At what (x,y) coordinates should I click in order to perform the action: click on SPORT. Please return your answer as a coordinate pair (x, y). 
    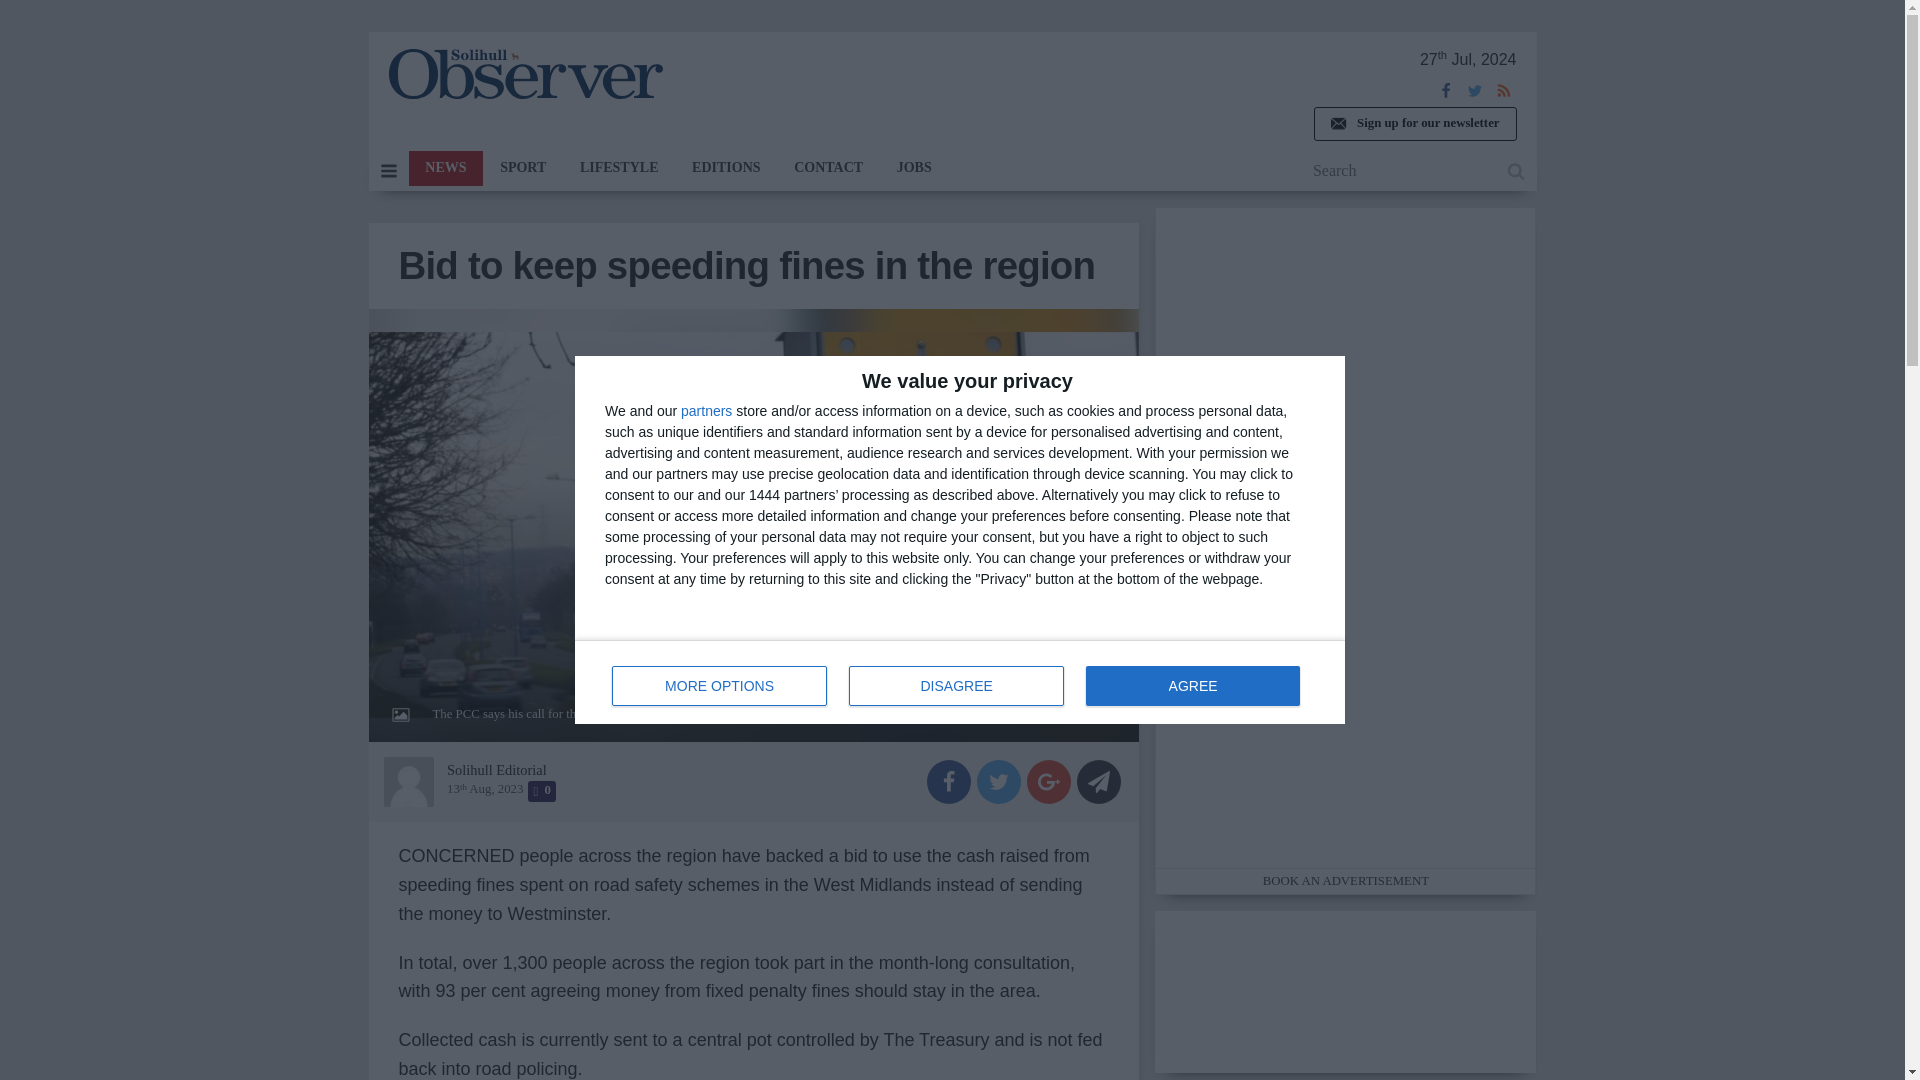
    Looking at the image, I should click on (522, 168).